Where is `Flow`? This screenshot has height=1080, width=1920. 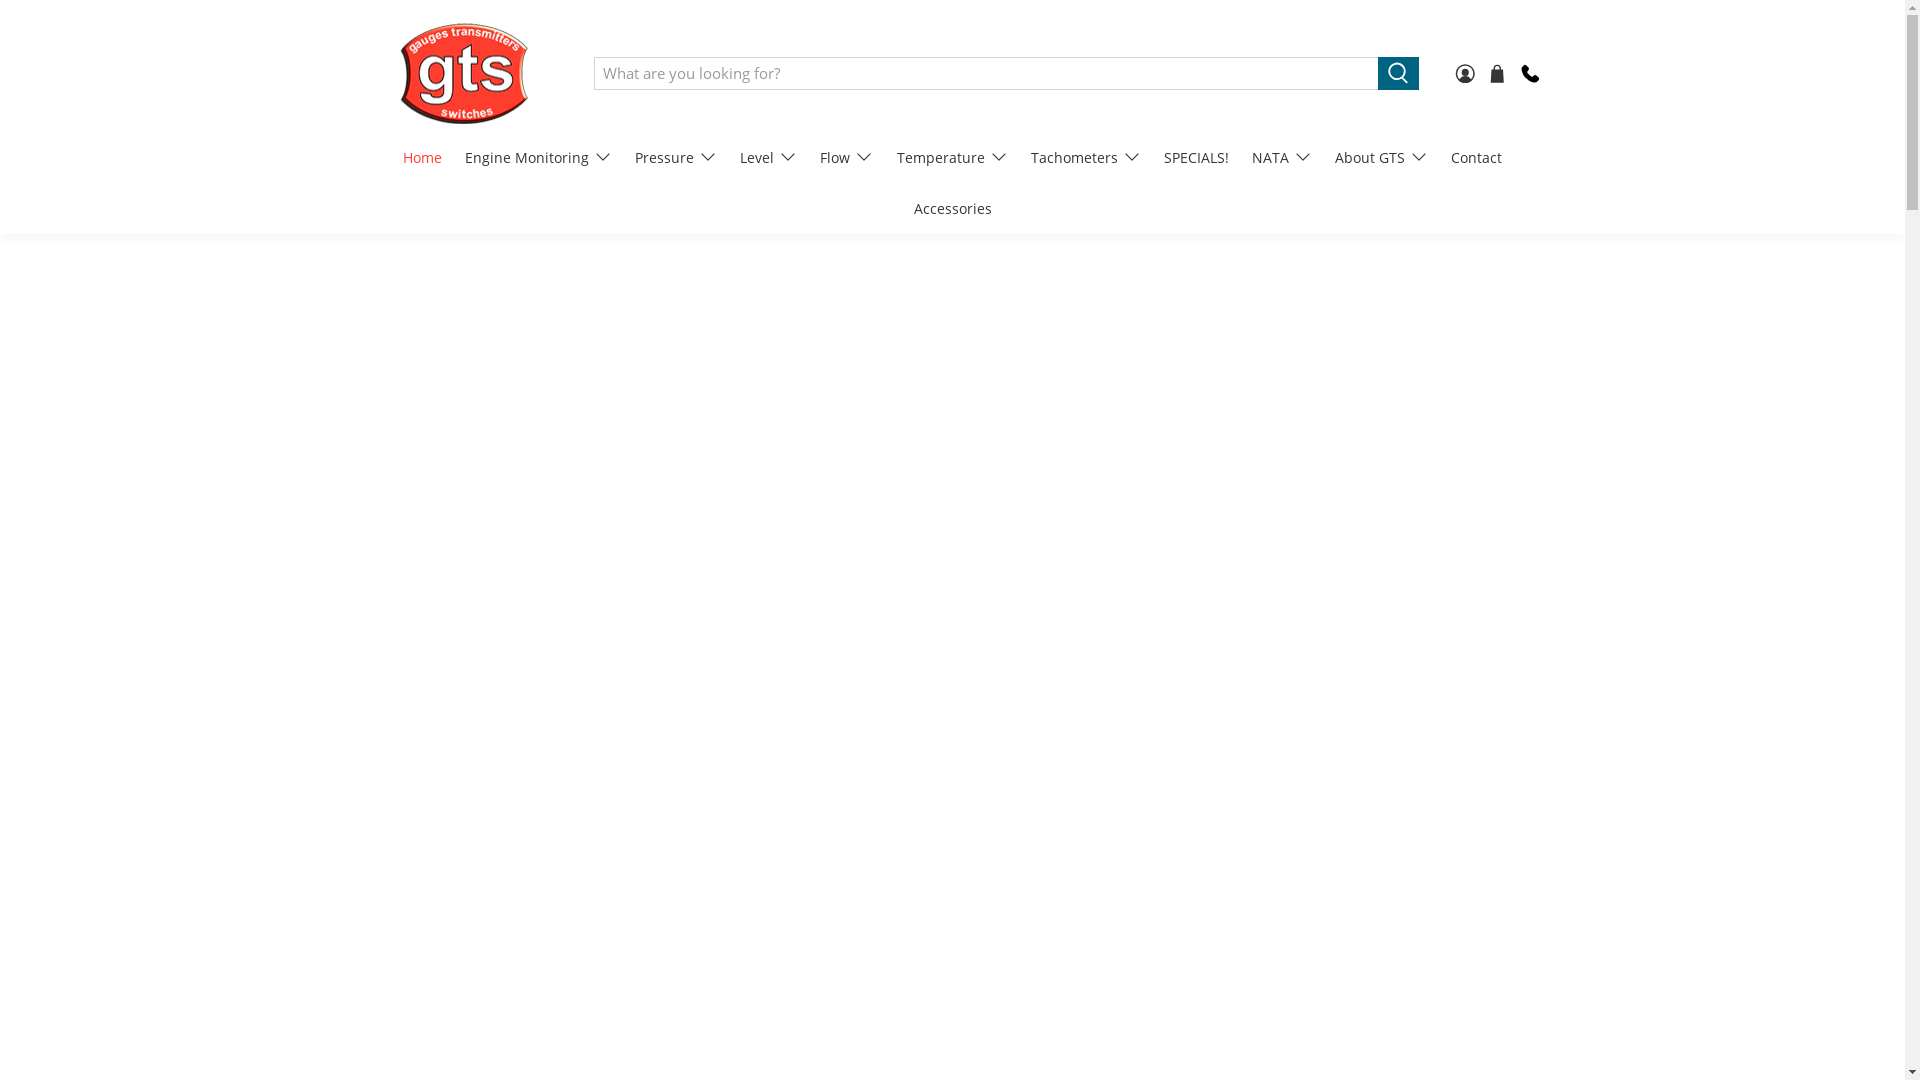 Flow is located at coordinates (847, 158).